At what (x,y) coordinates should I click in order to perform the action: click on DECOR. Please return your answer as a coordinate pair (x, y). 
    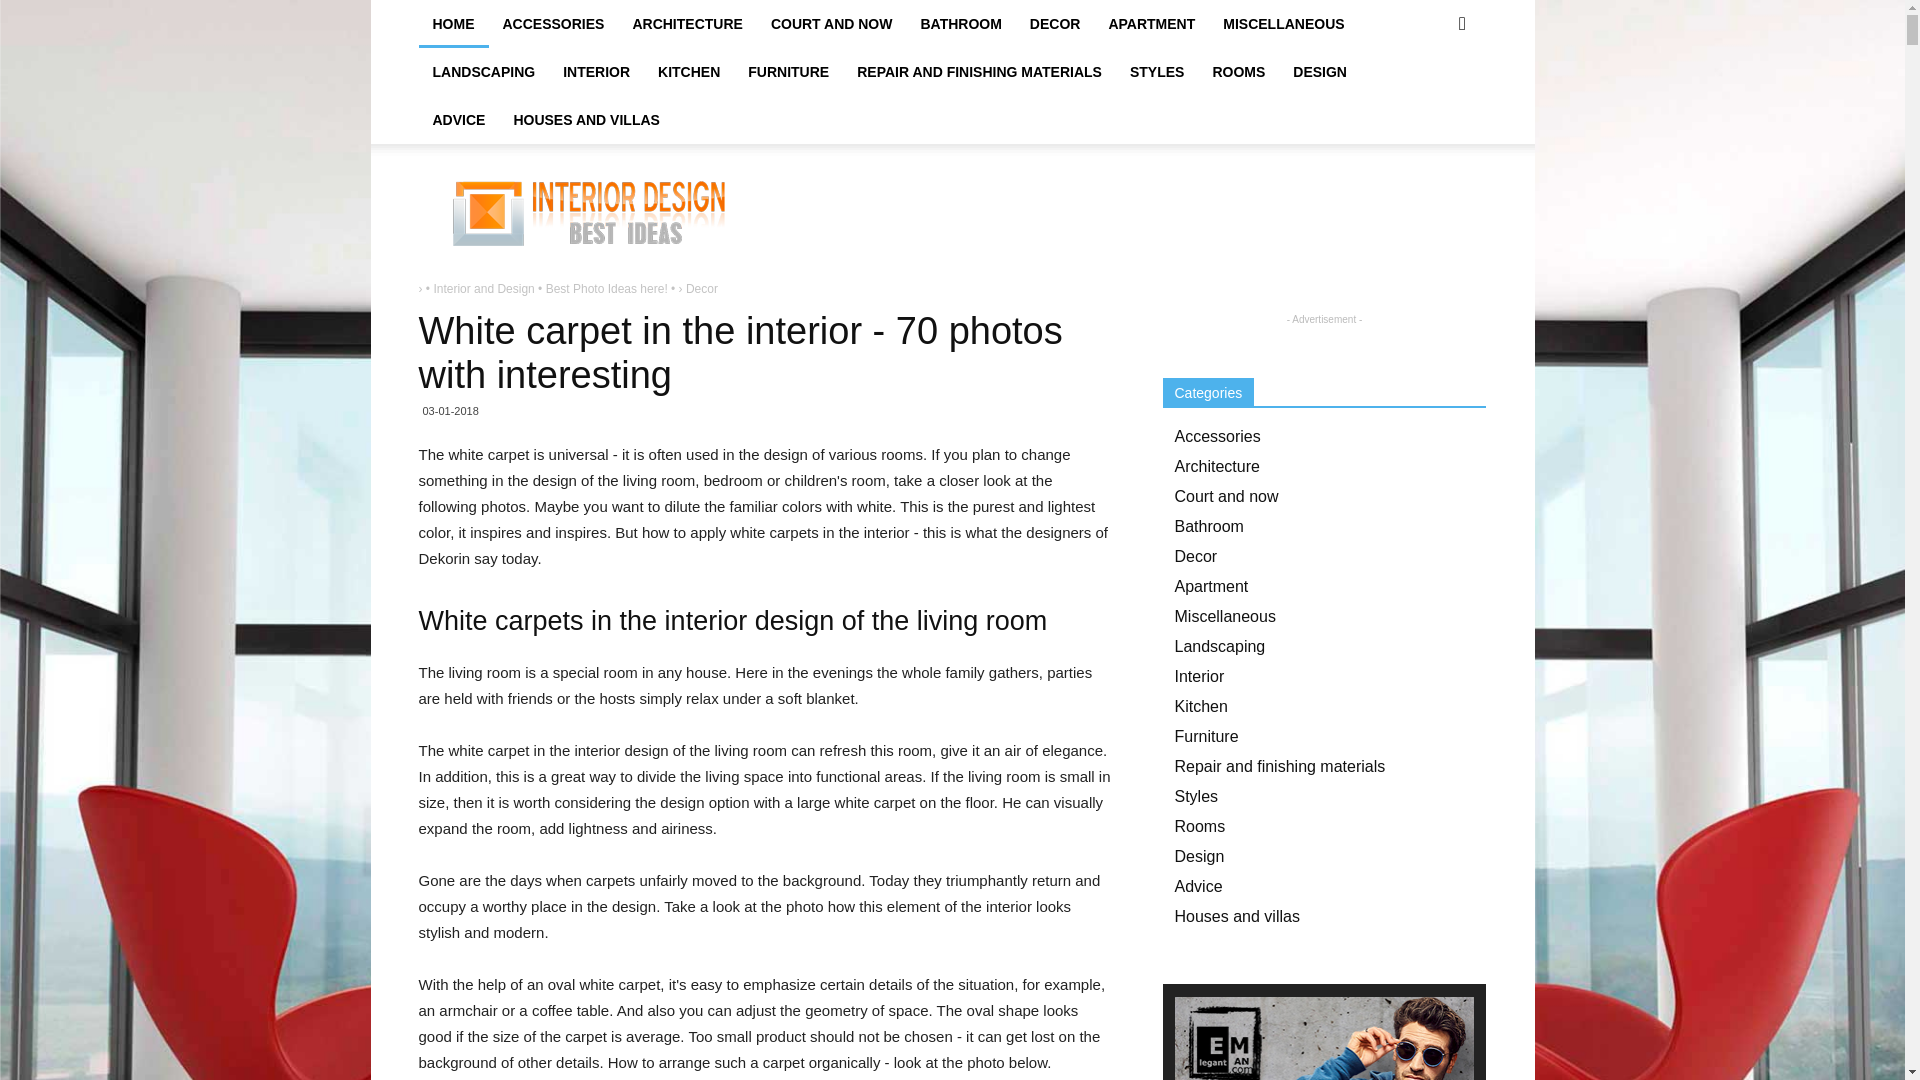
    Looking at the image, I should click on (1054, 24).